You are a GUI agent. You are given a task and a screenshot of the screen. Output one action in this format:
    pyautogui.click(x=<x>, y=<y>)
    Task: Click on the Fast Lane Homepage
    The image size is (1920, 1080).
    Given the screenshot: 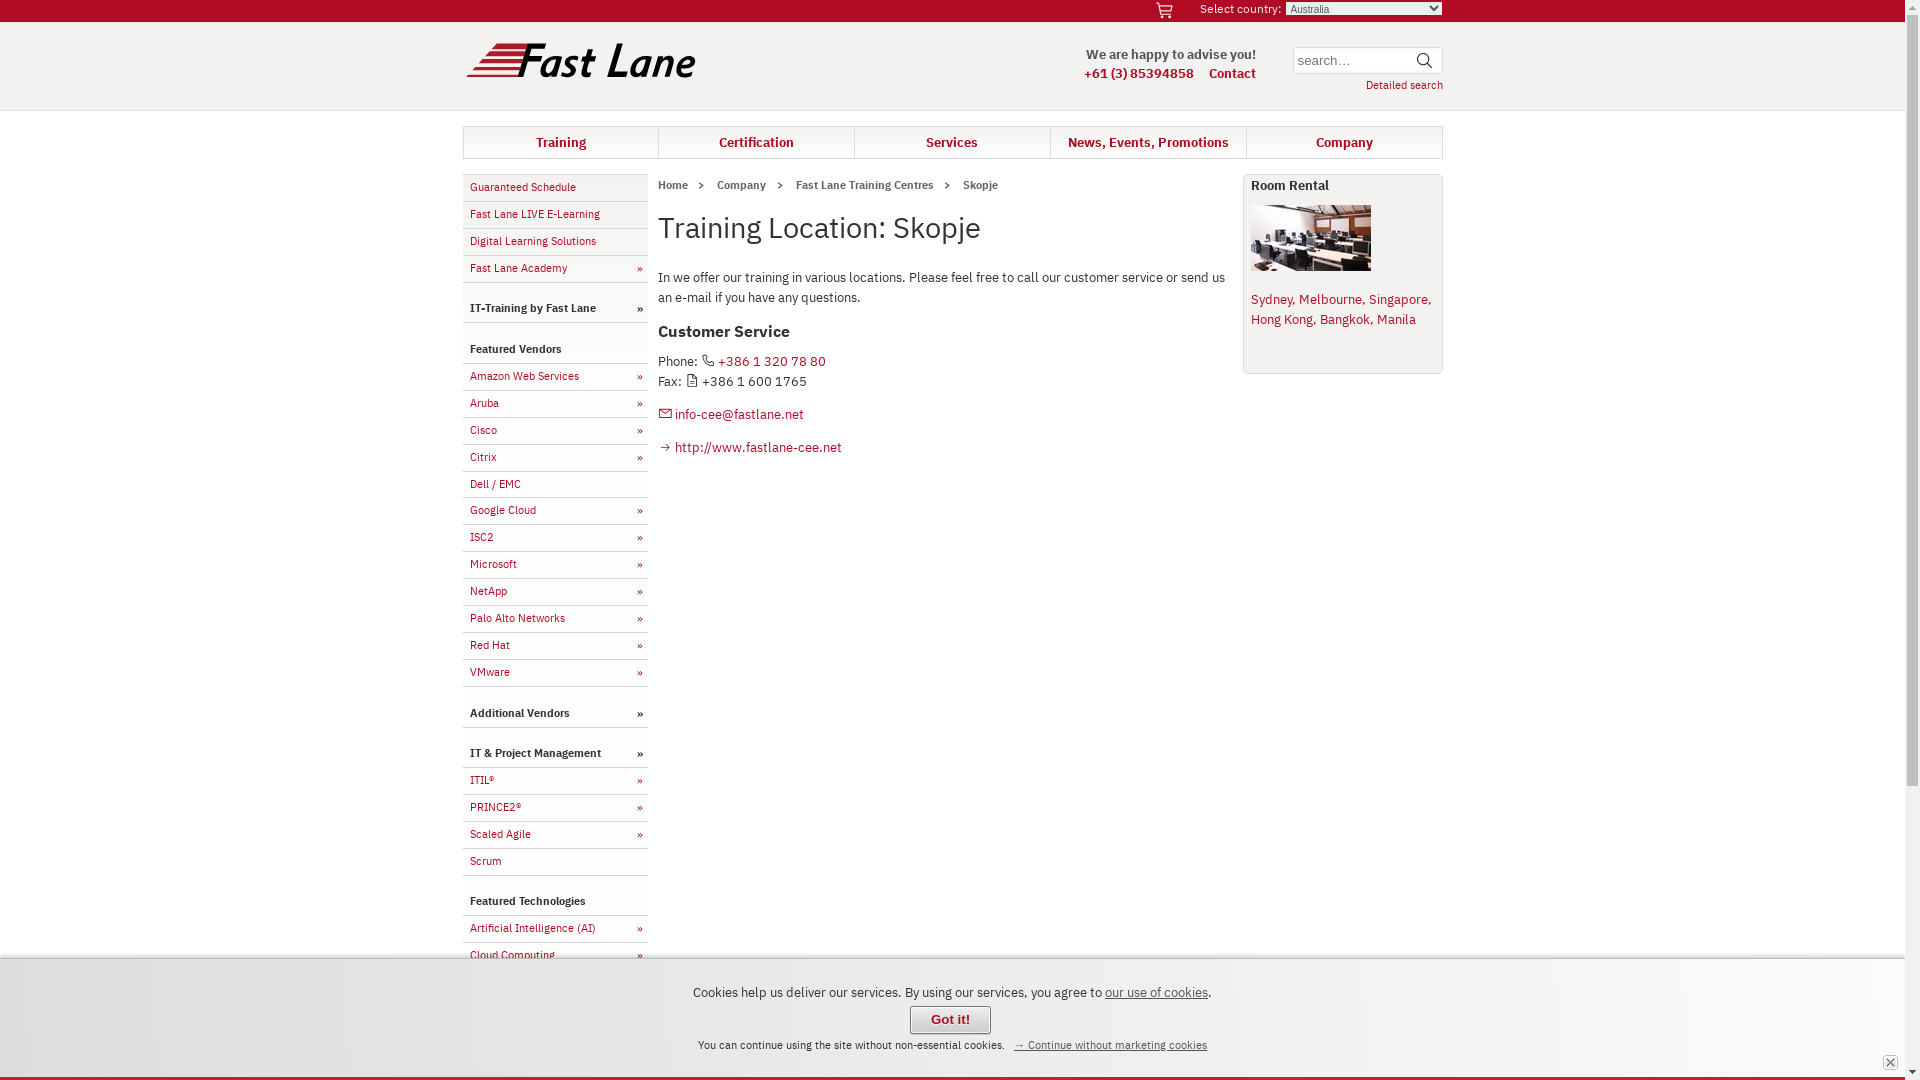 What is the action you would take?
    pyautogui.click(x=581, y=81)
    